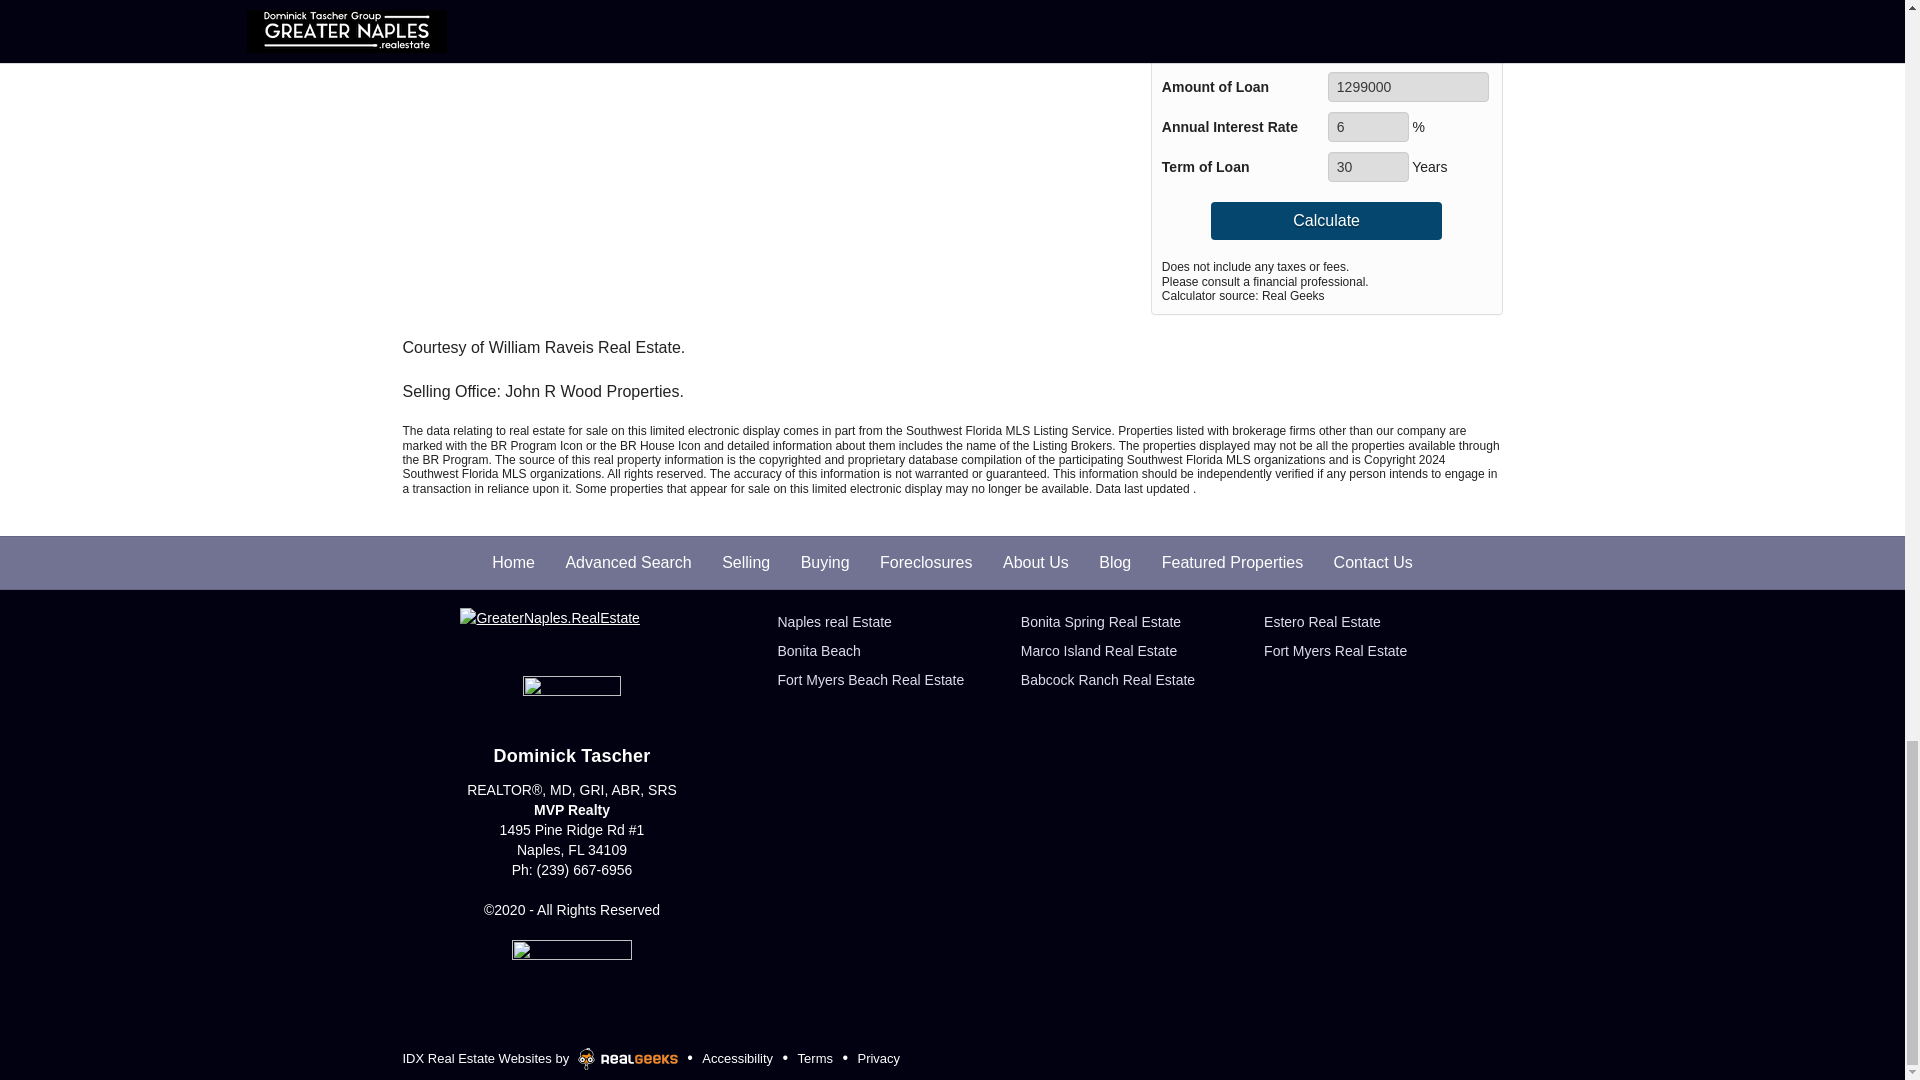 The width and height of the screenshot is (1920, 1080). I want to click on 6, so click(1368, 126).